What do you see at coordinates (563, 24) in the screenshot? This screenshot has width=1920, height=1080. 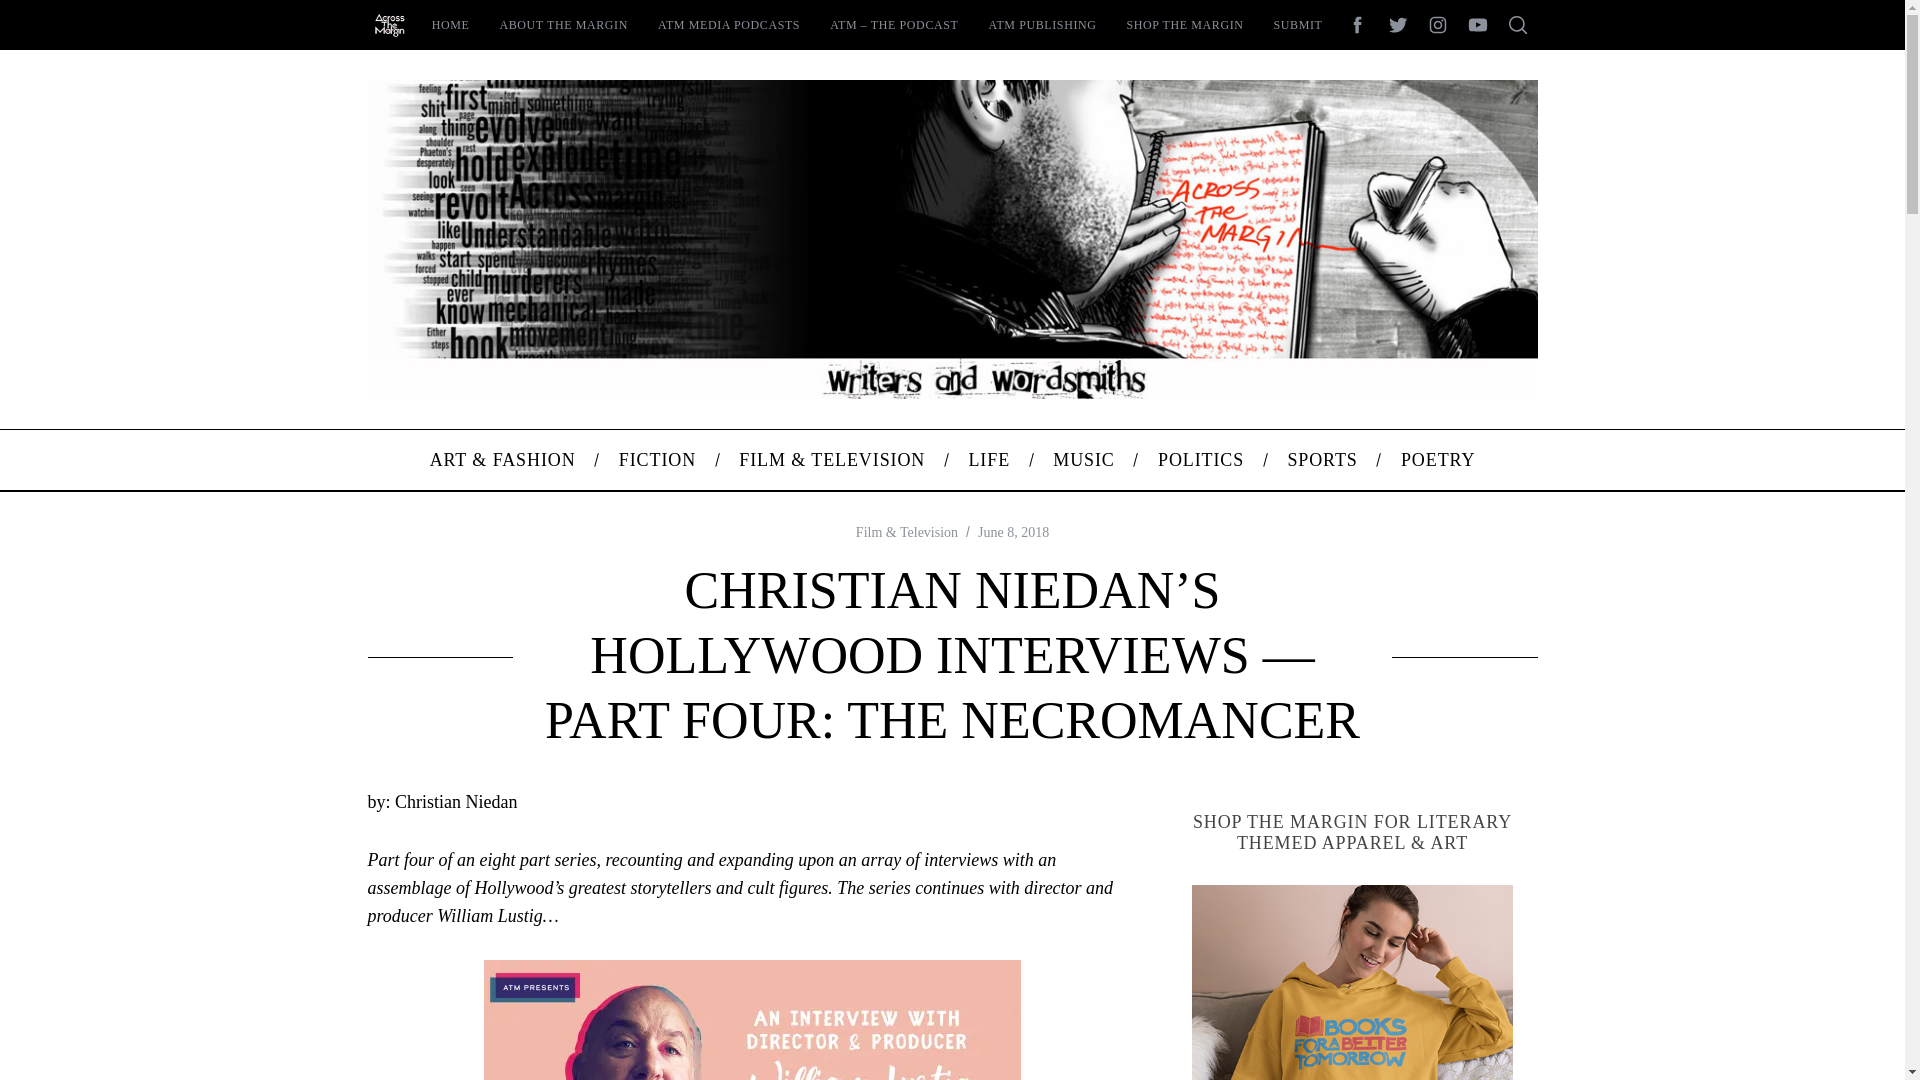 I see `ABOUT THE MARGIN` at bounding box center [563, 24].